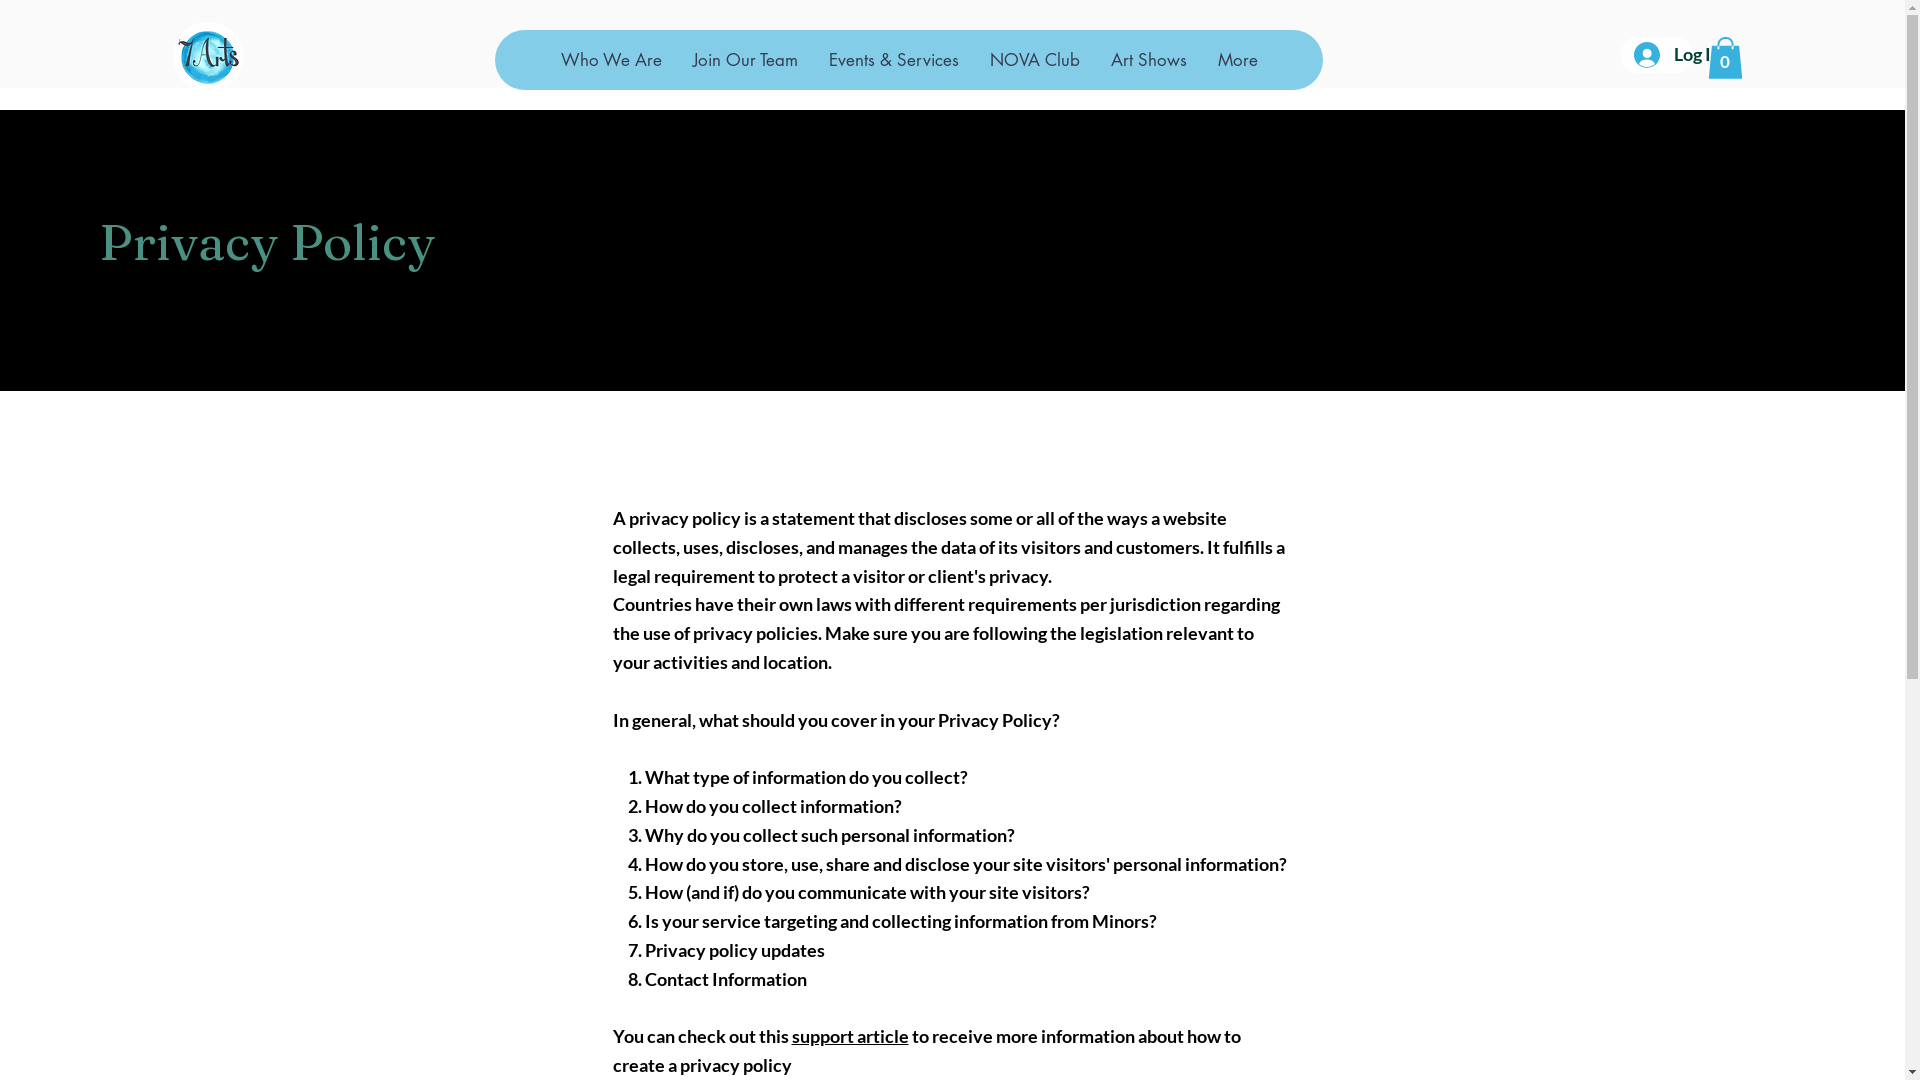 The height and width of the screenshot is (1080, 1920). I want to click on support article, so click(850, 1036).